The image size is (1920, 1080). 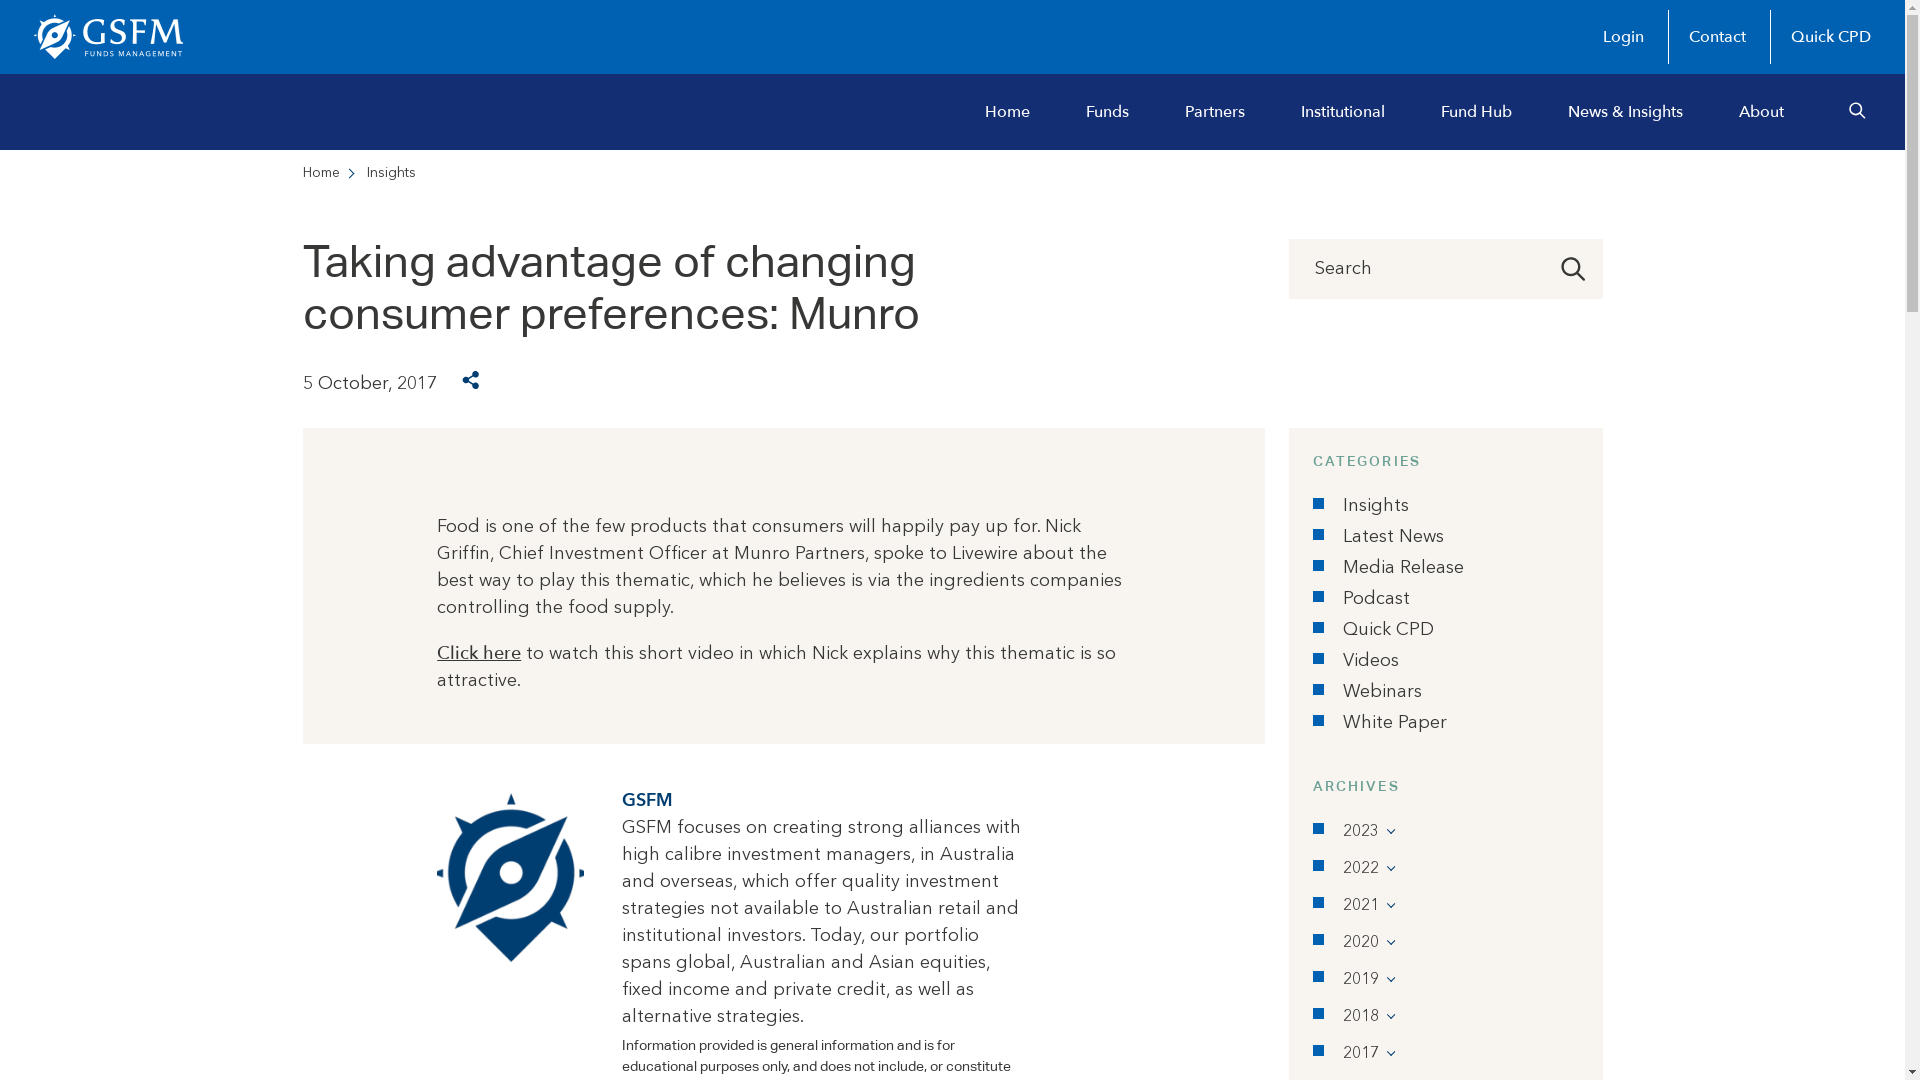 I want to click on Latest News, so click(x=1394, y=537).